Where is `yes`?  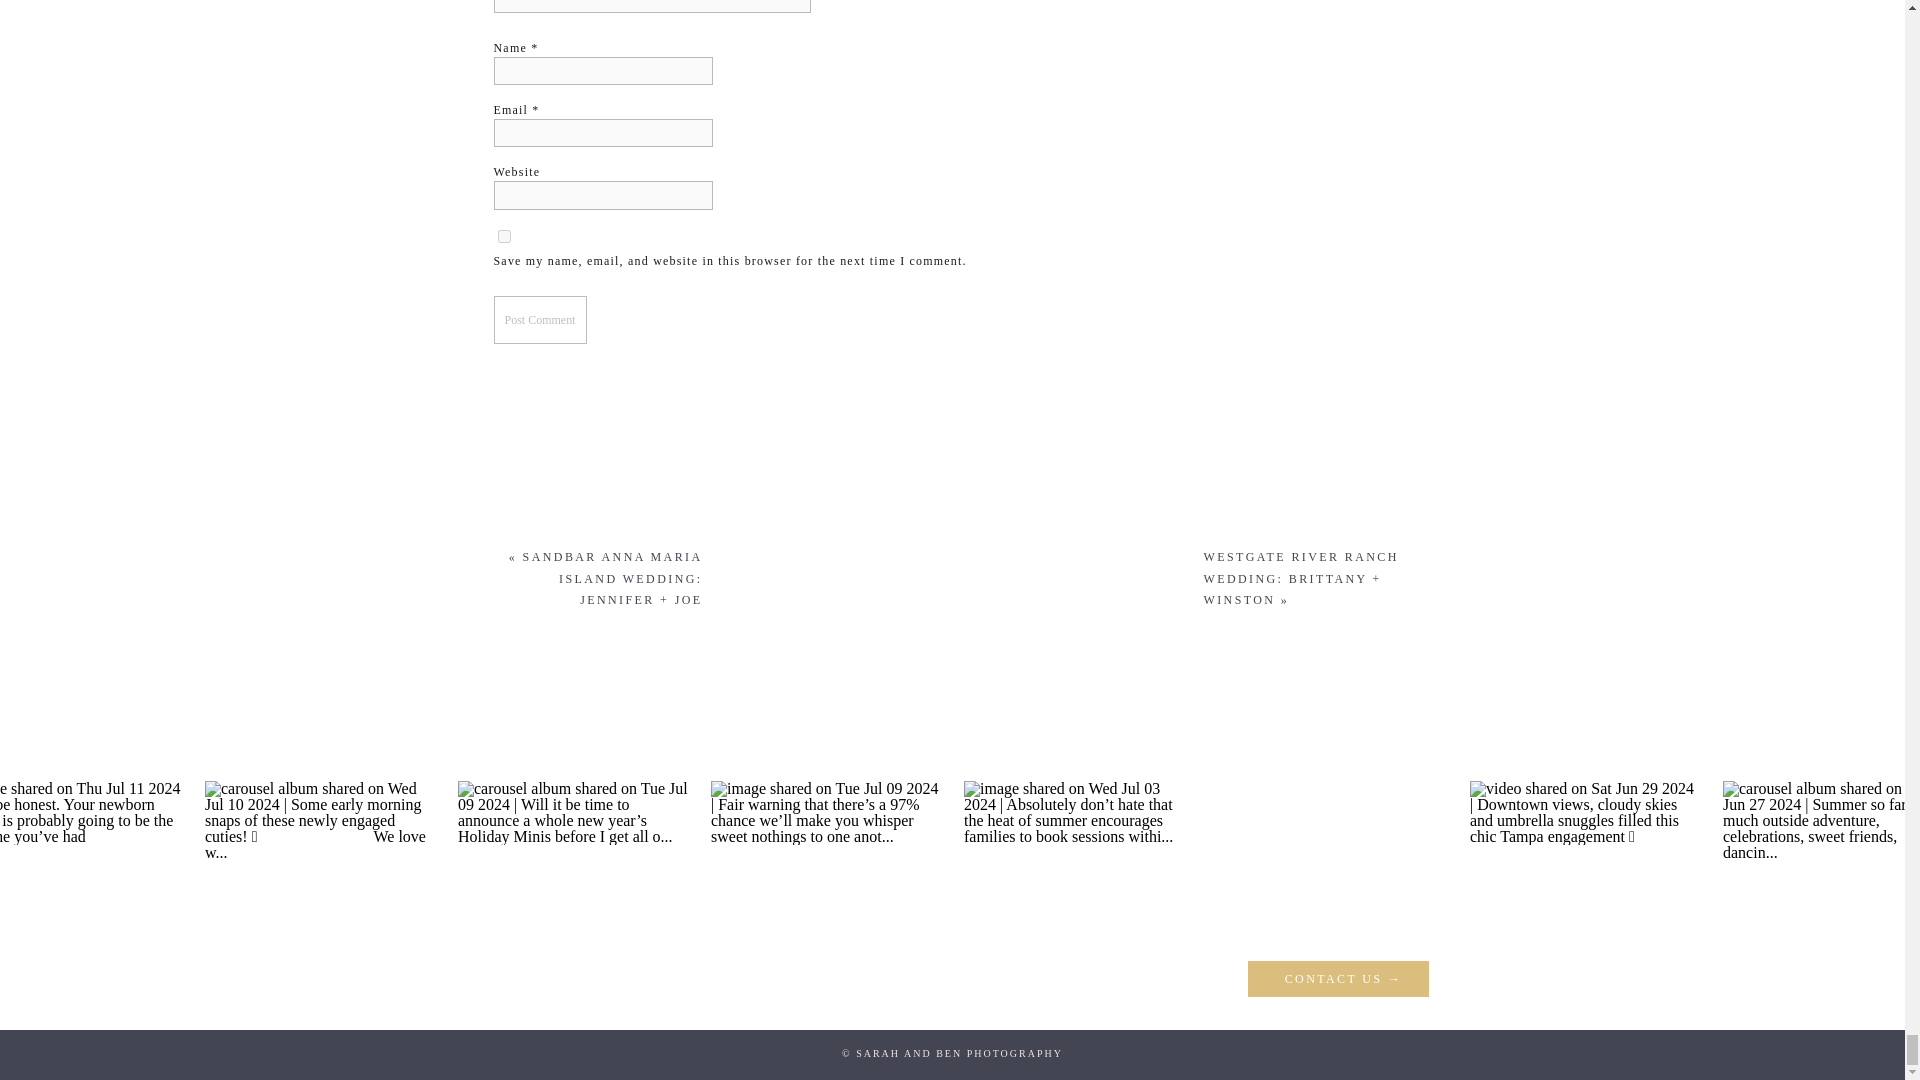 yes is located at coordinates (504, 236).